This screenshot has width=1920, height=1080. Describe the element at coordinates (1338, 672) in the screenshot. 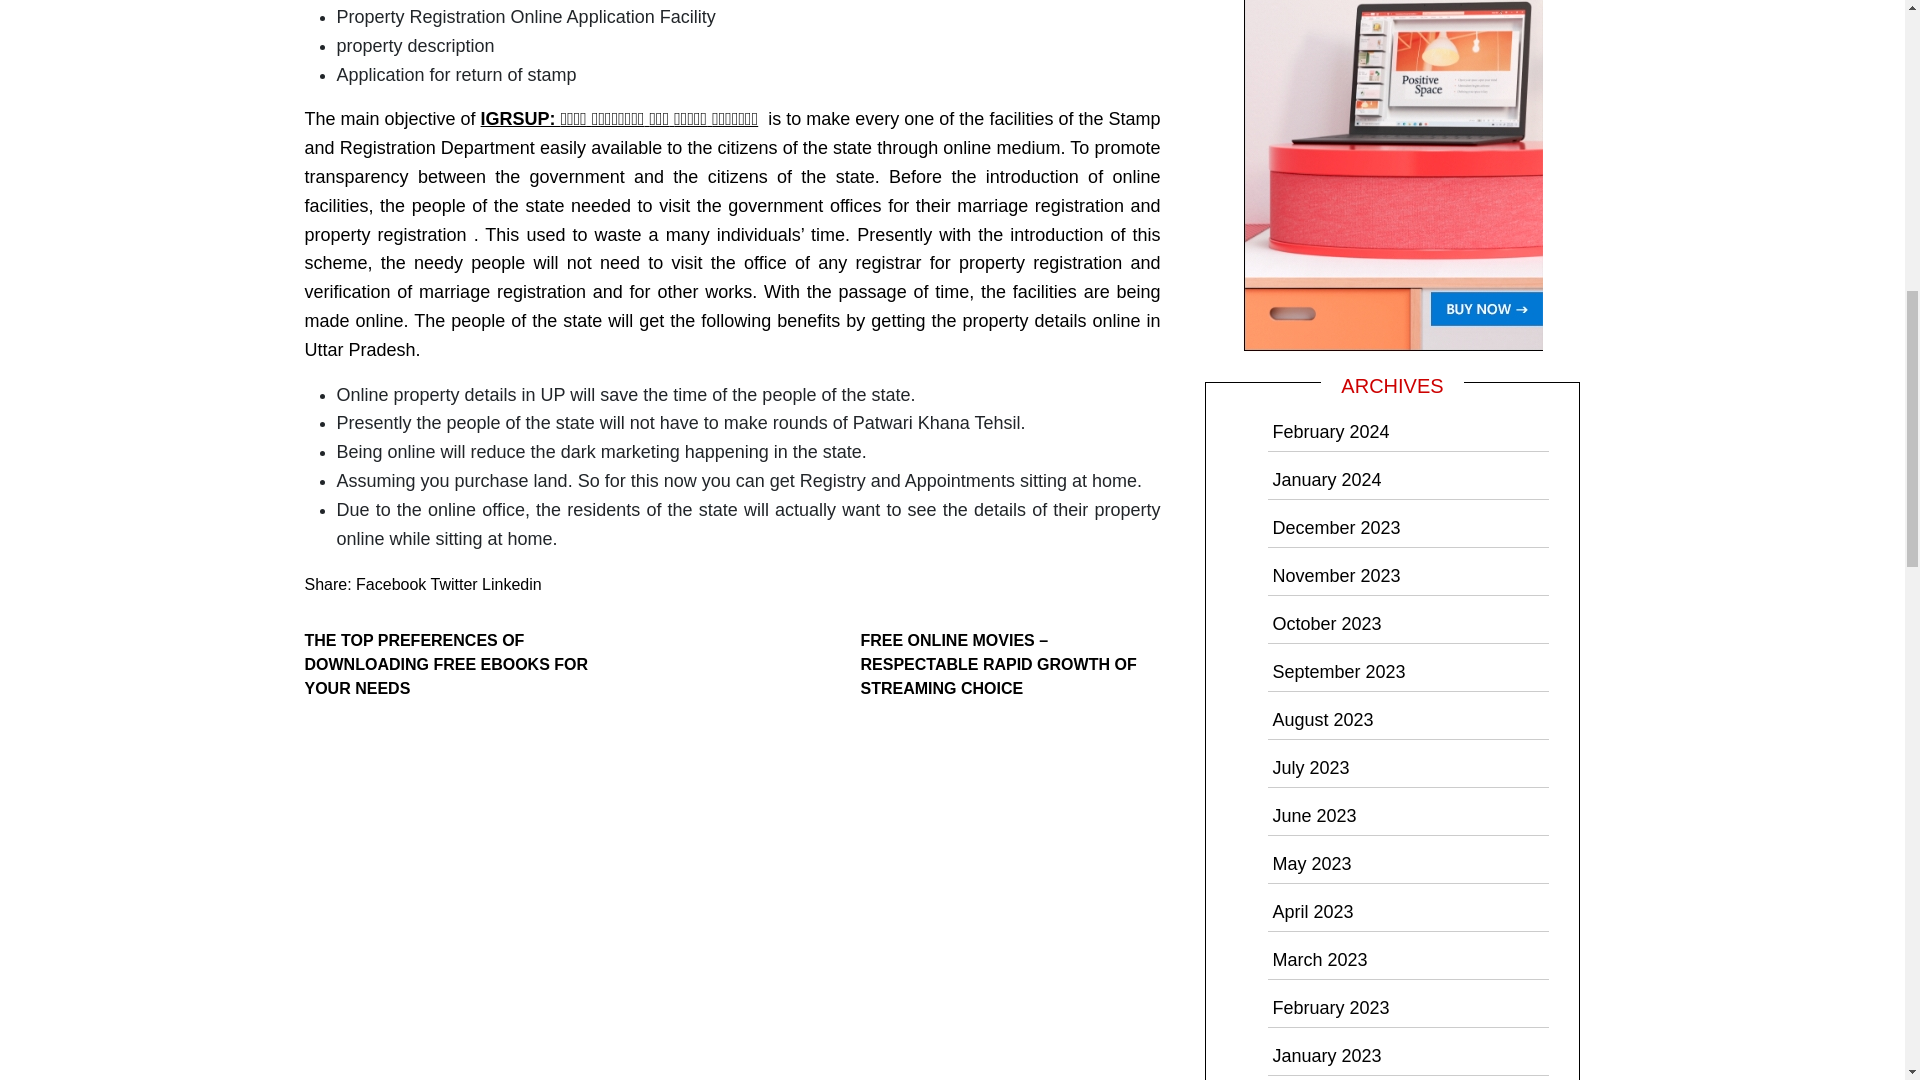

I see `September 2023` at that location.